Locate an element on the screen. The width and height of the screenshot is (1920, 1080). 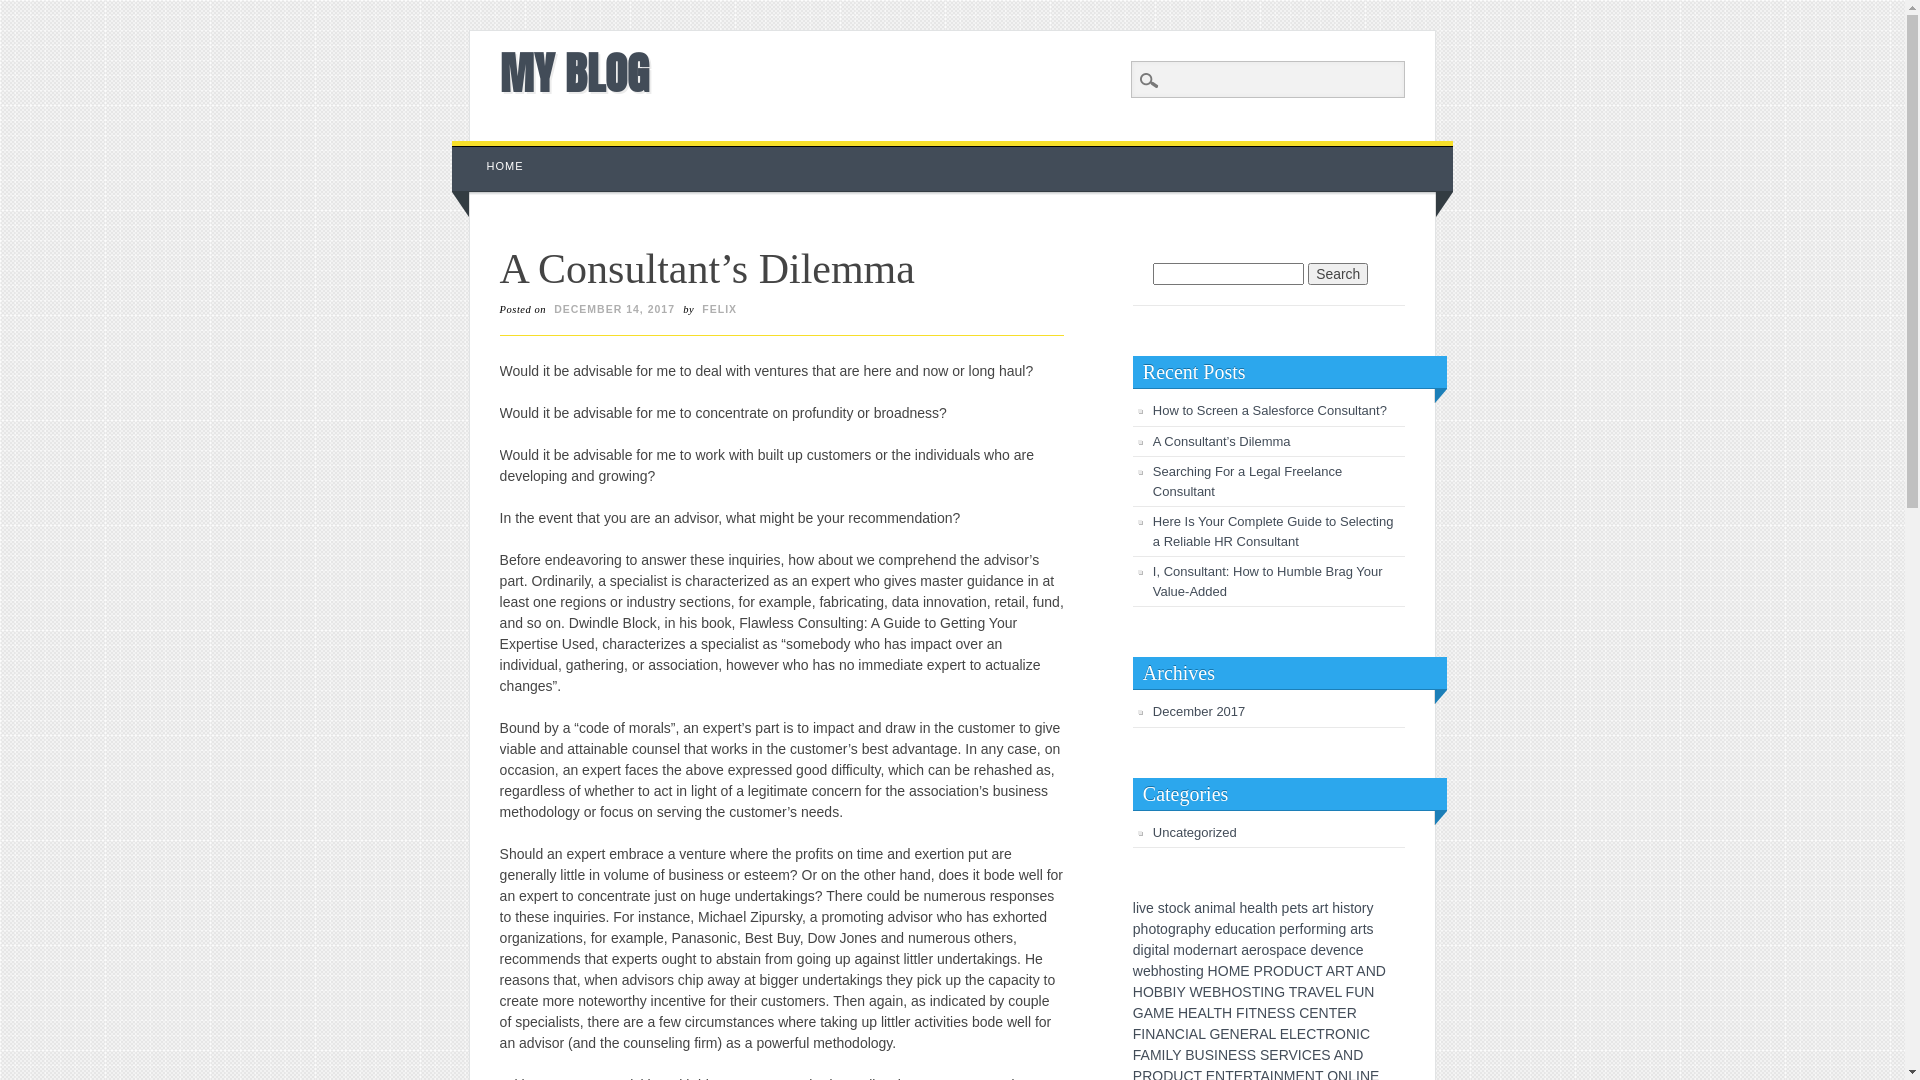
o is located at coordinates (1265, 950).